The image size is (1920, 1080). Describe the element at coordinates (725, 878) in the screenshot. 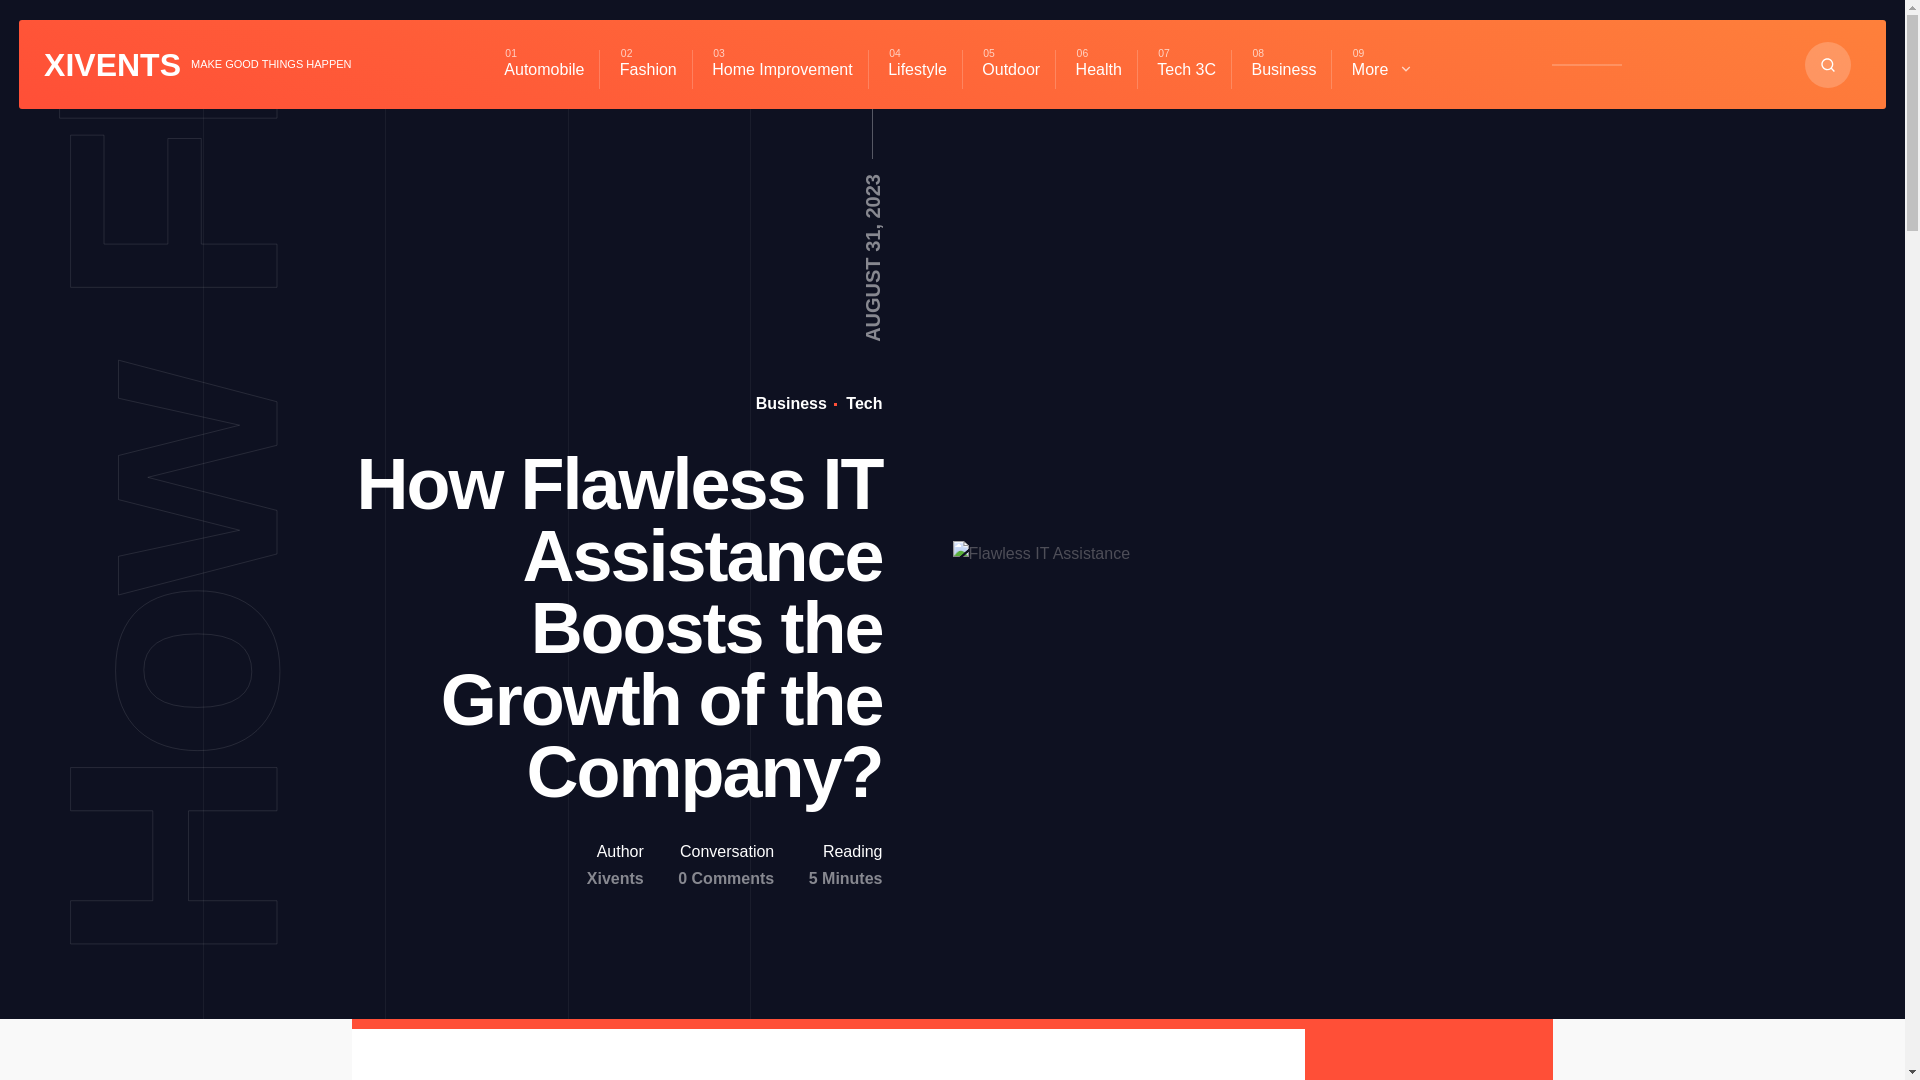

I see `0 Comments` at that location.